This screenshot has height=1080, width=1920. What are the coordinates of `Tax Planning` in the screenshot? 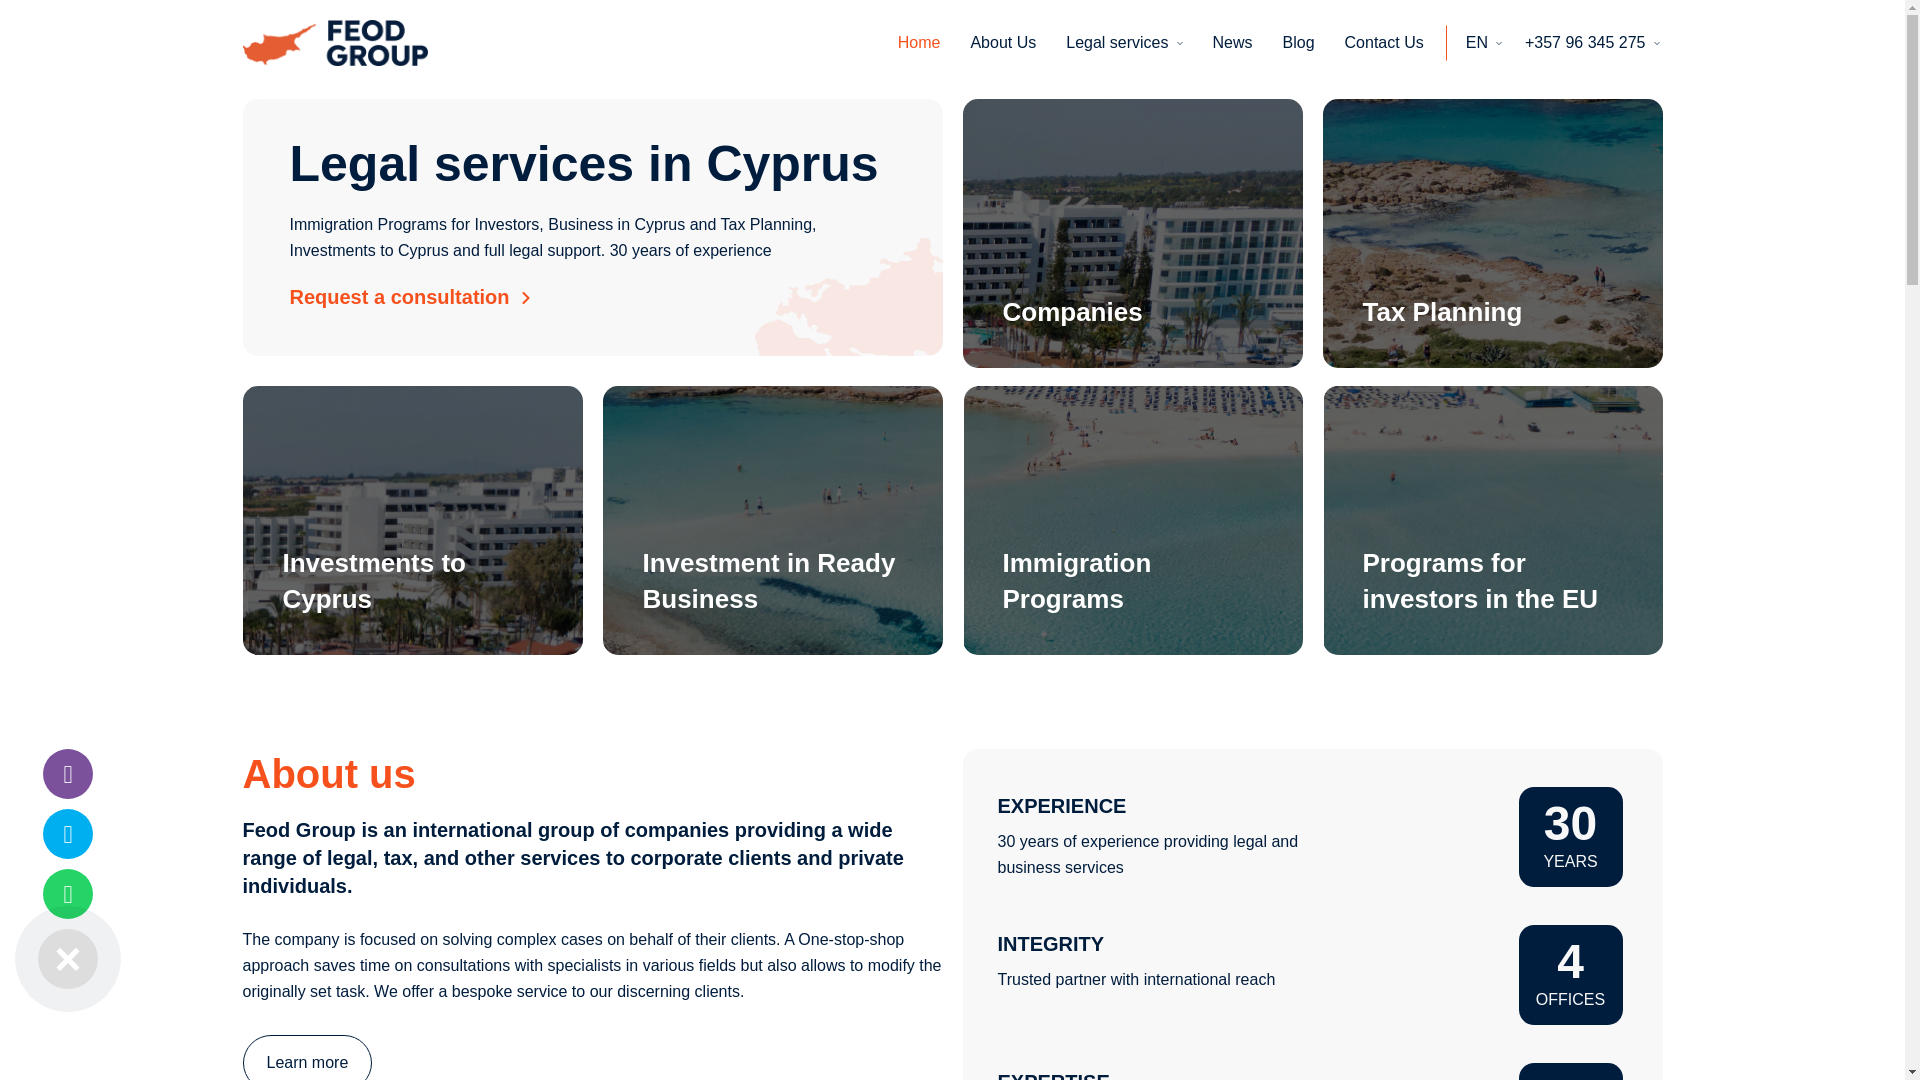 It's located at (1492, 234).